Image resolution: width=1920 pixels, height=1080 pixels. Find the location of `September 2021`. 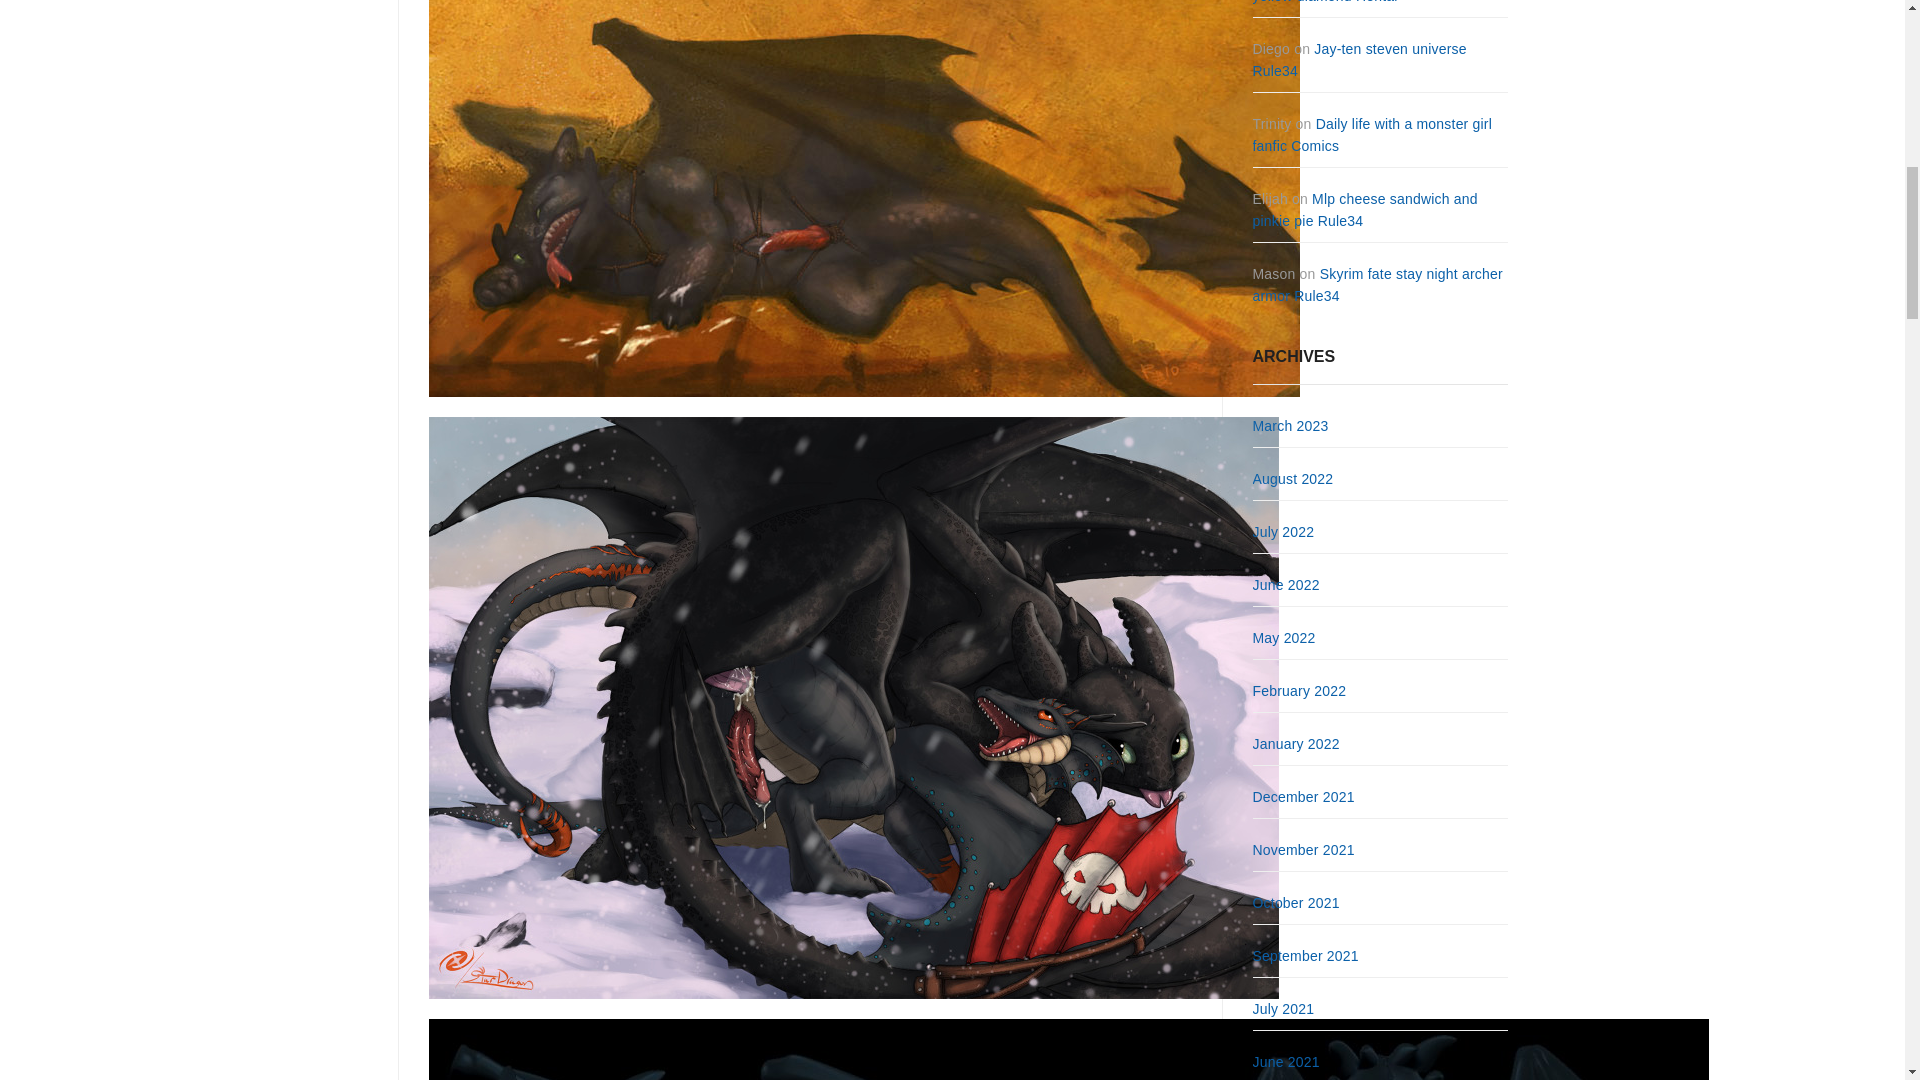

September 2021 is located at coordinates (1304, 956).